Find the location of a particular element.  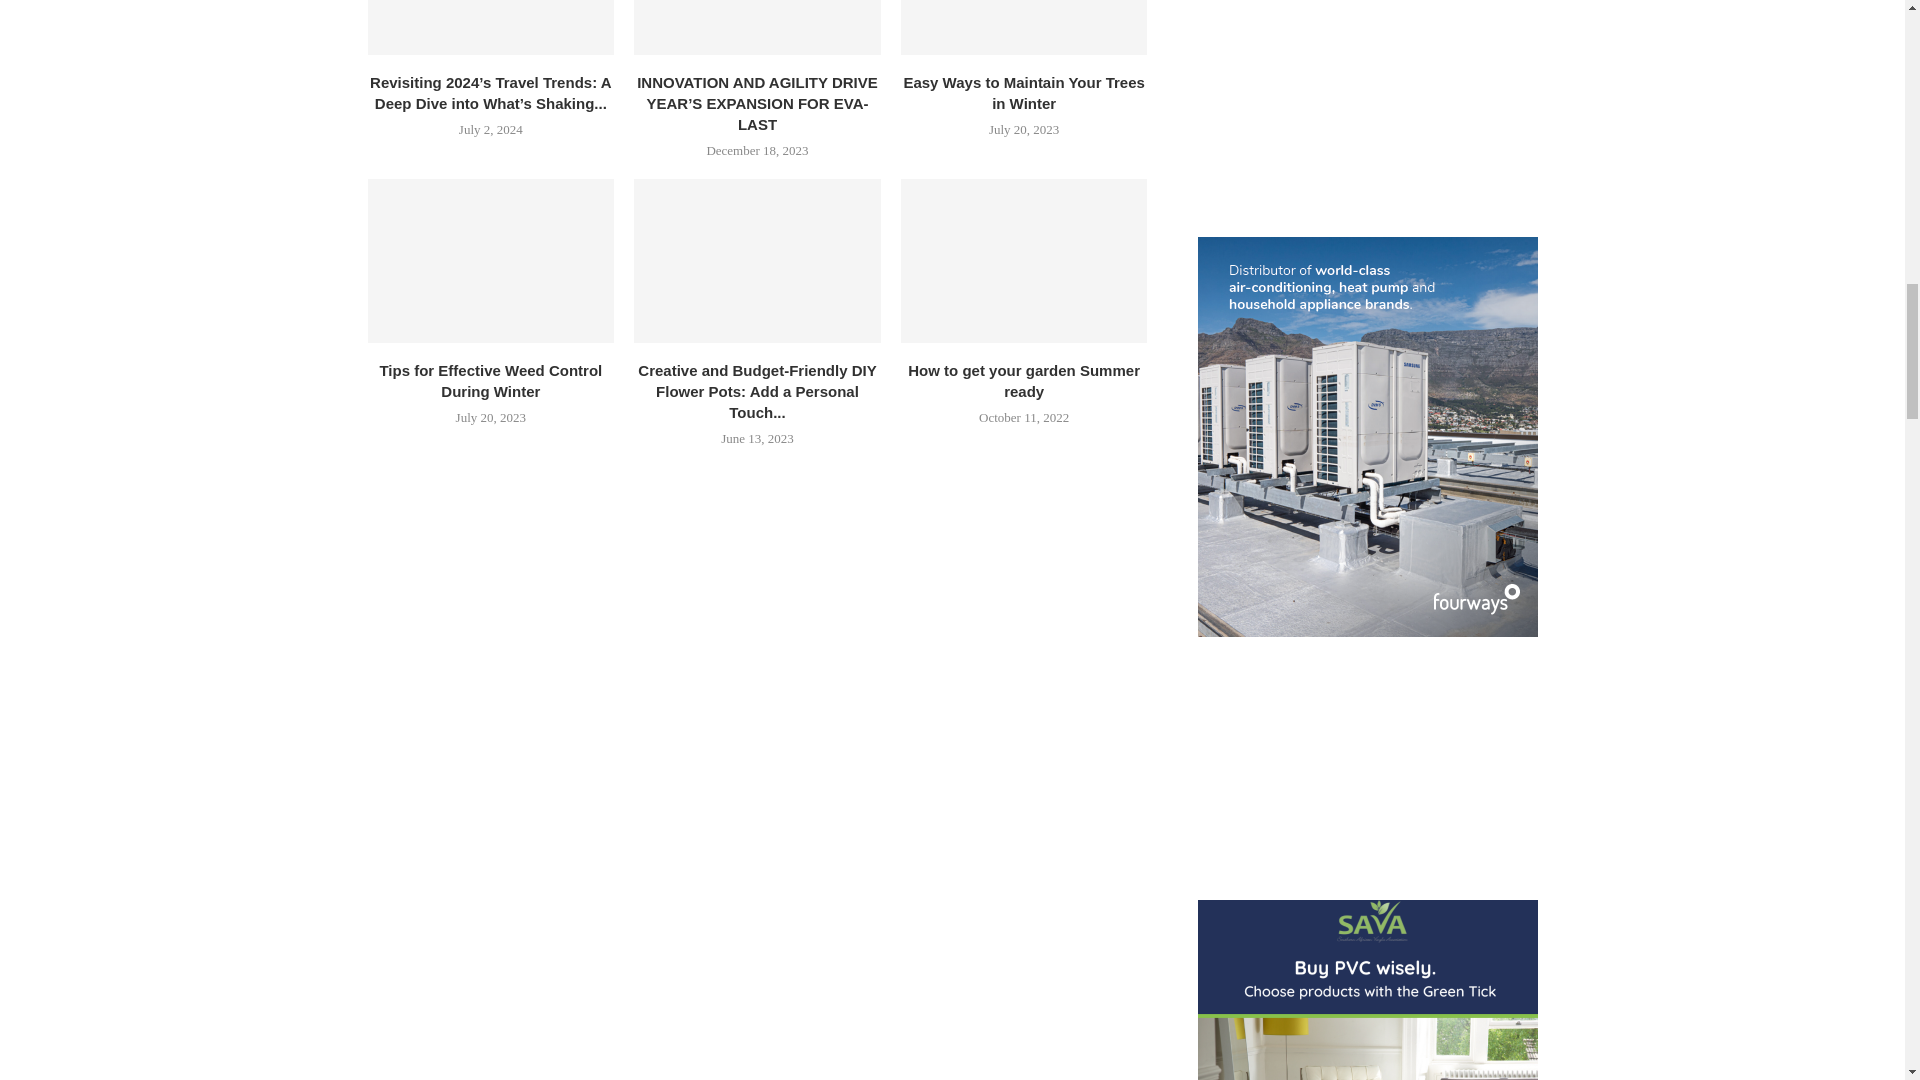

Easy Ways to Maintain Your Trees in Winter is located at coordinates (1024, 27).